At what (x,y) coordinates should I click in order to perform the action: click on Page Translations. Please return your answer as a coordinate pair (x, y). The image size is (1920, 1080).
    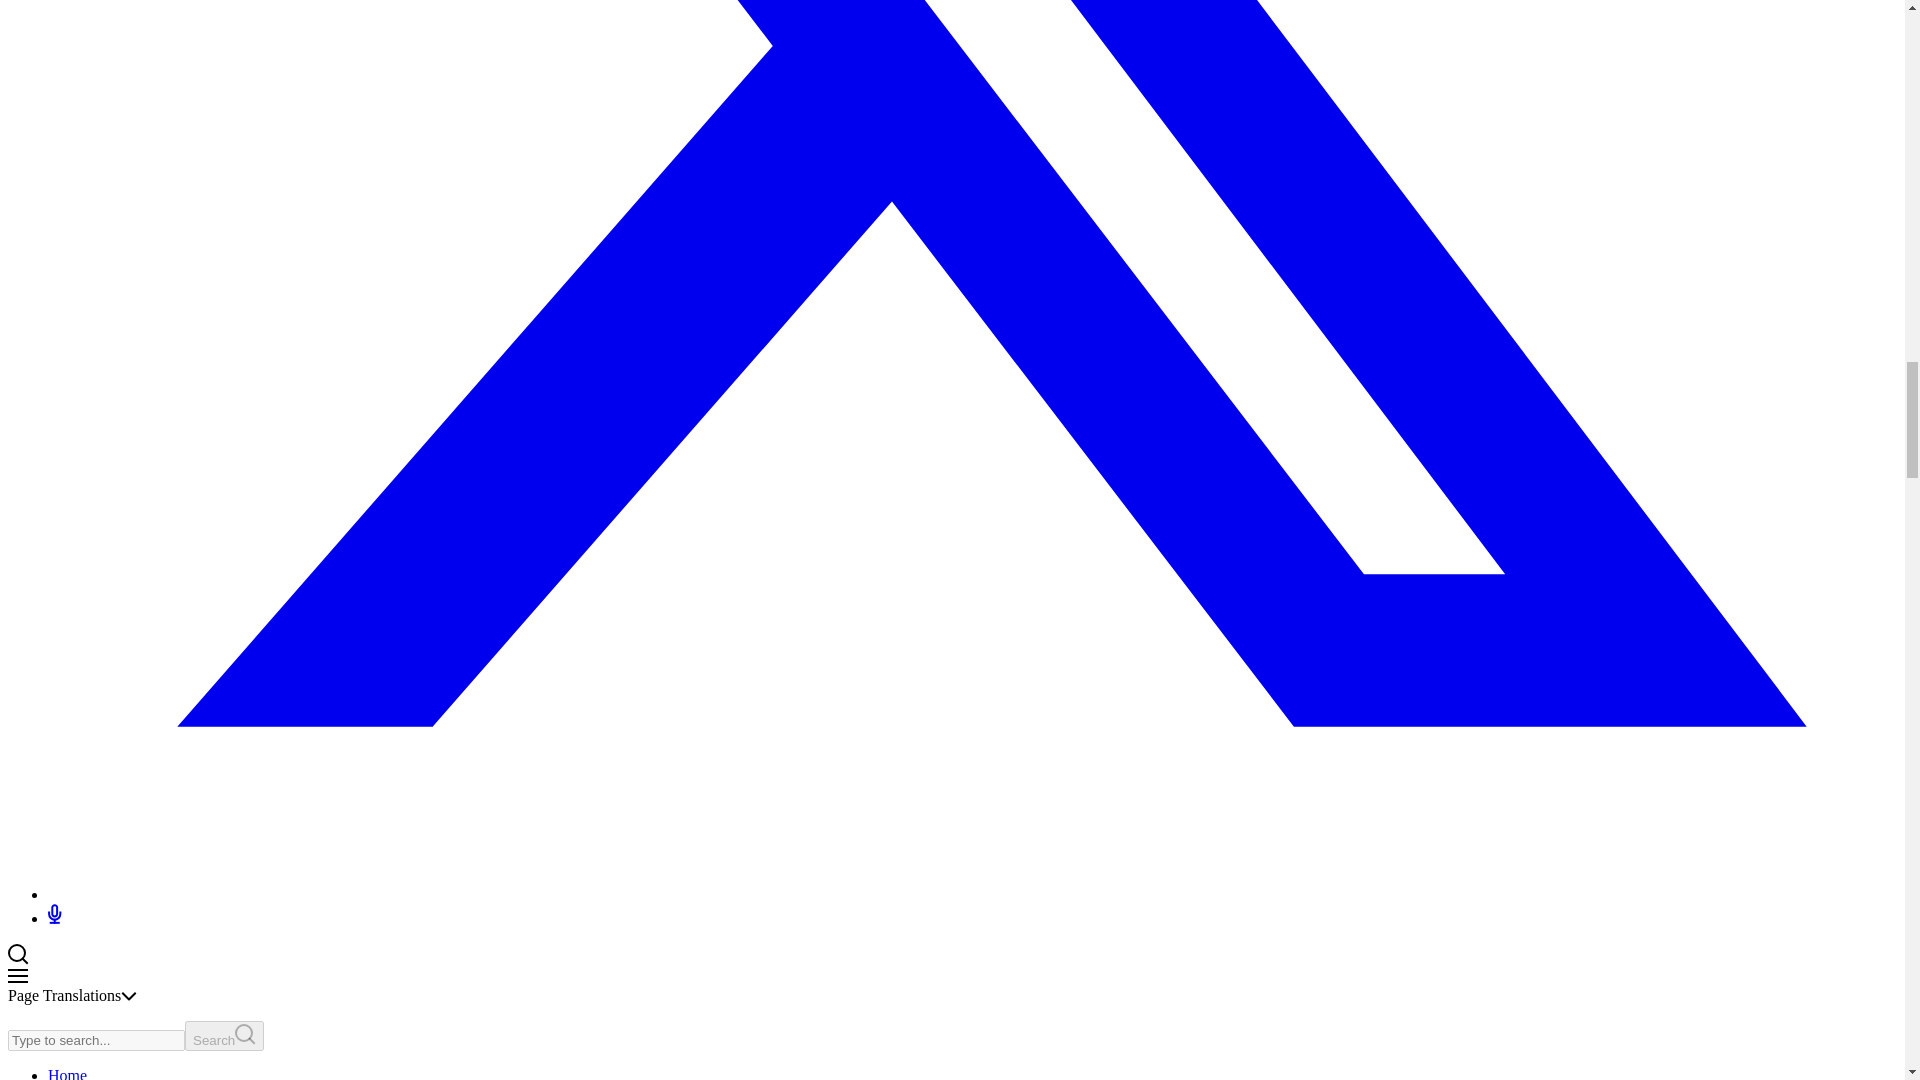
    Looking at the image, I should click on (72, 996).